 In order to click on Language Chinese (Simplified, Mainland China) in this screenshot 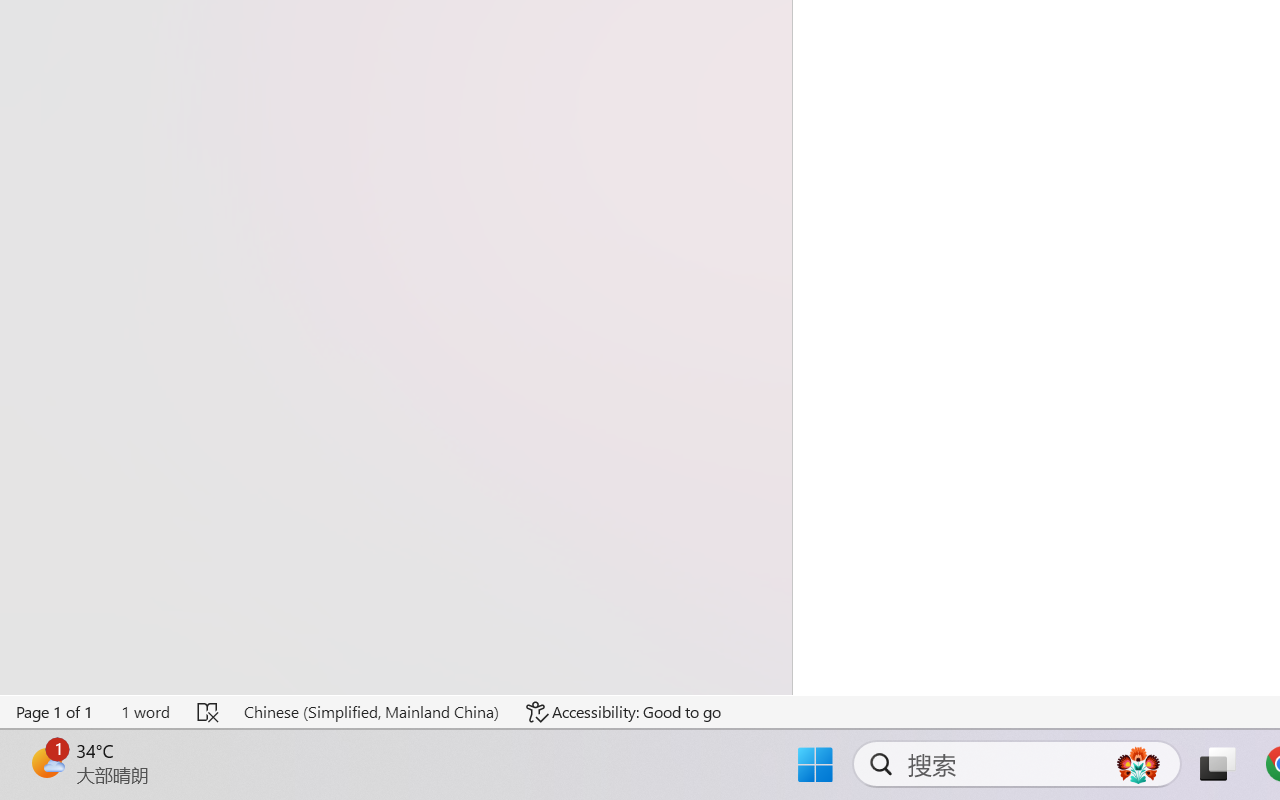, I will do `click(370, 712)`.